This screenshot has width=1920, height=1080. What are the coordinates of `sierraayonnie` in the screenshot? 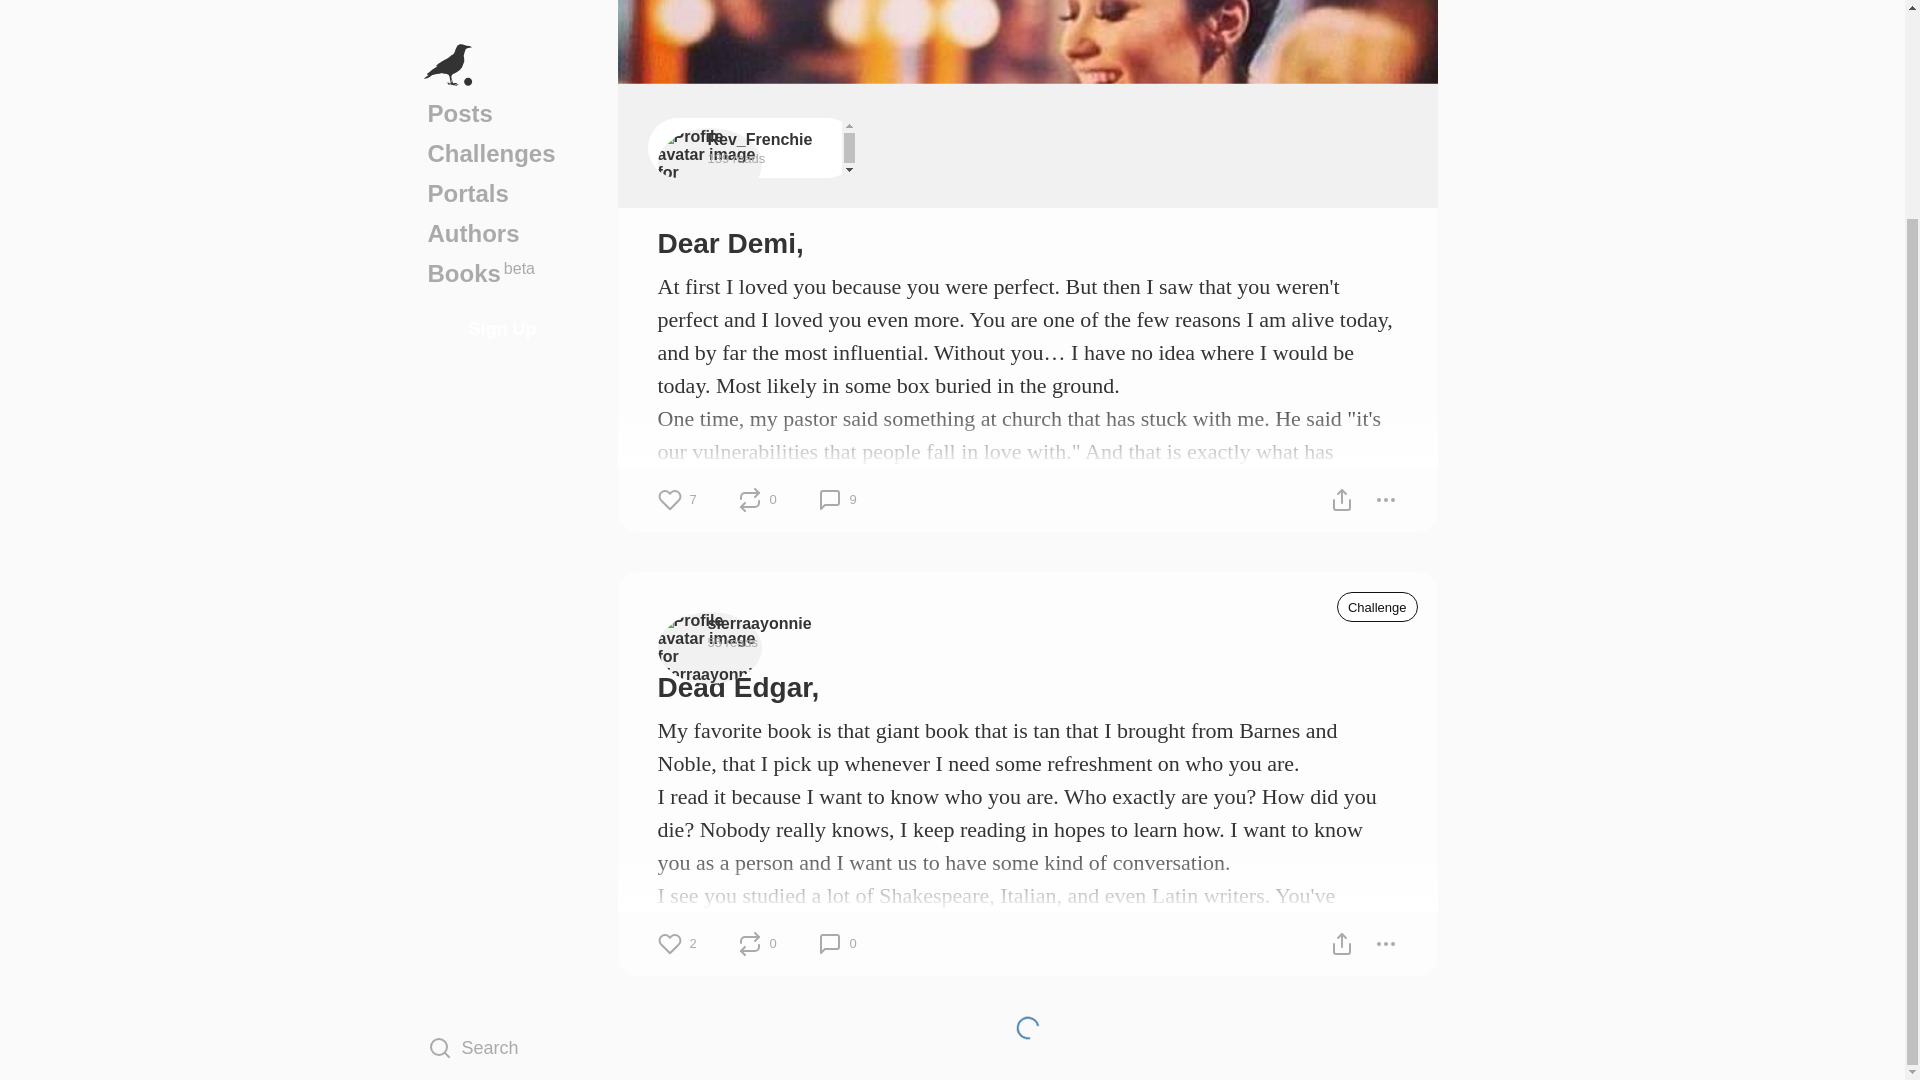 It's located at (760, 622).